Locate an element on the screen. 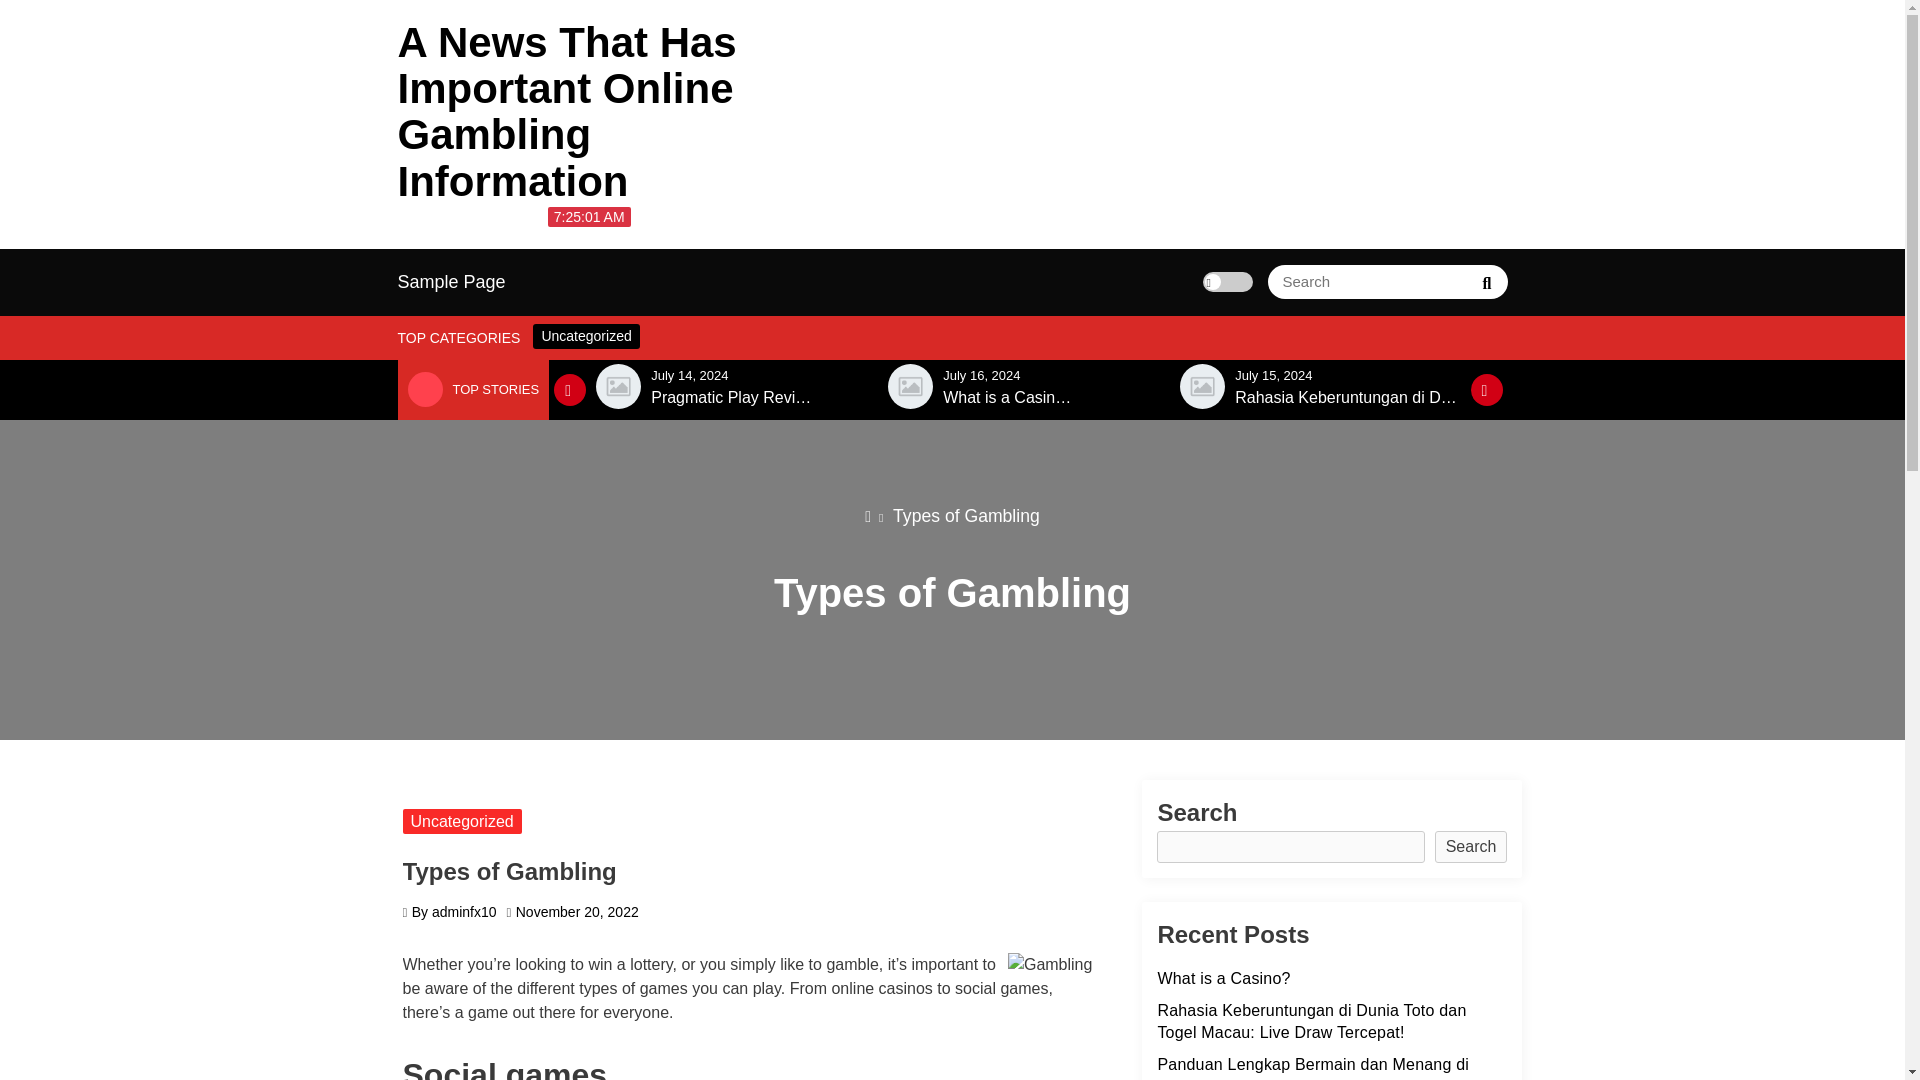 This screenshot has height=1080, width=1920. Pragmatic Play Review is located at coordinates (733, 398).